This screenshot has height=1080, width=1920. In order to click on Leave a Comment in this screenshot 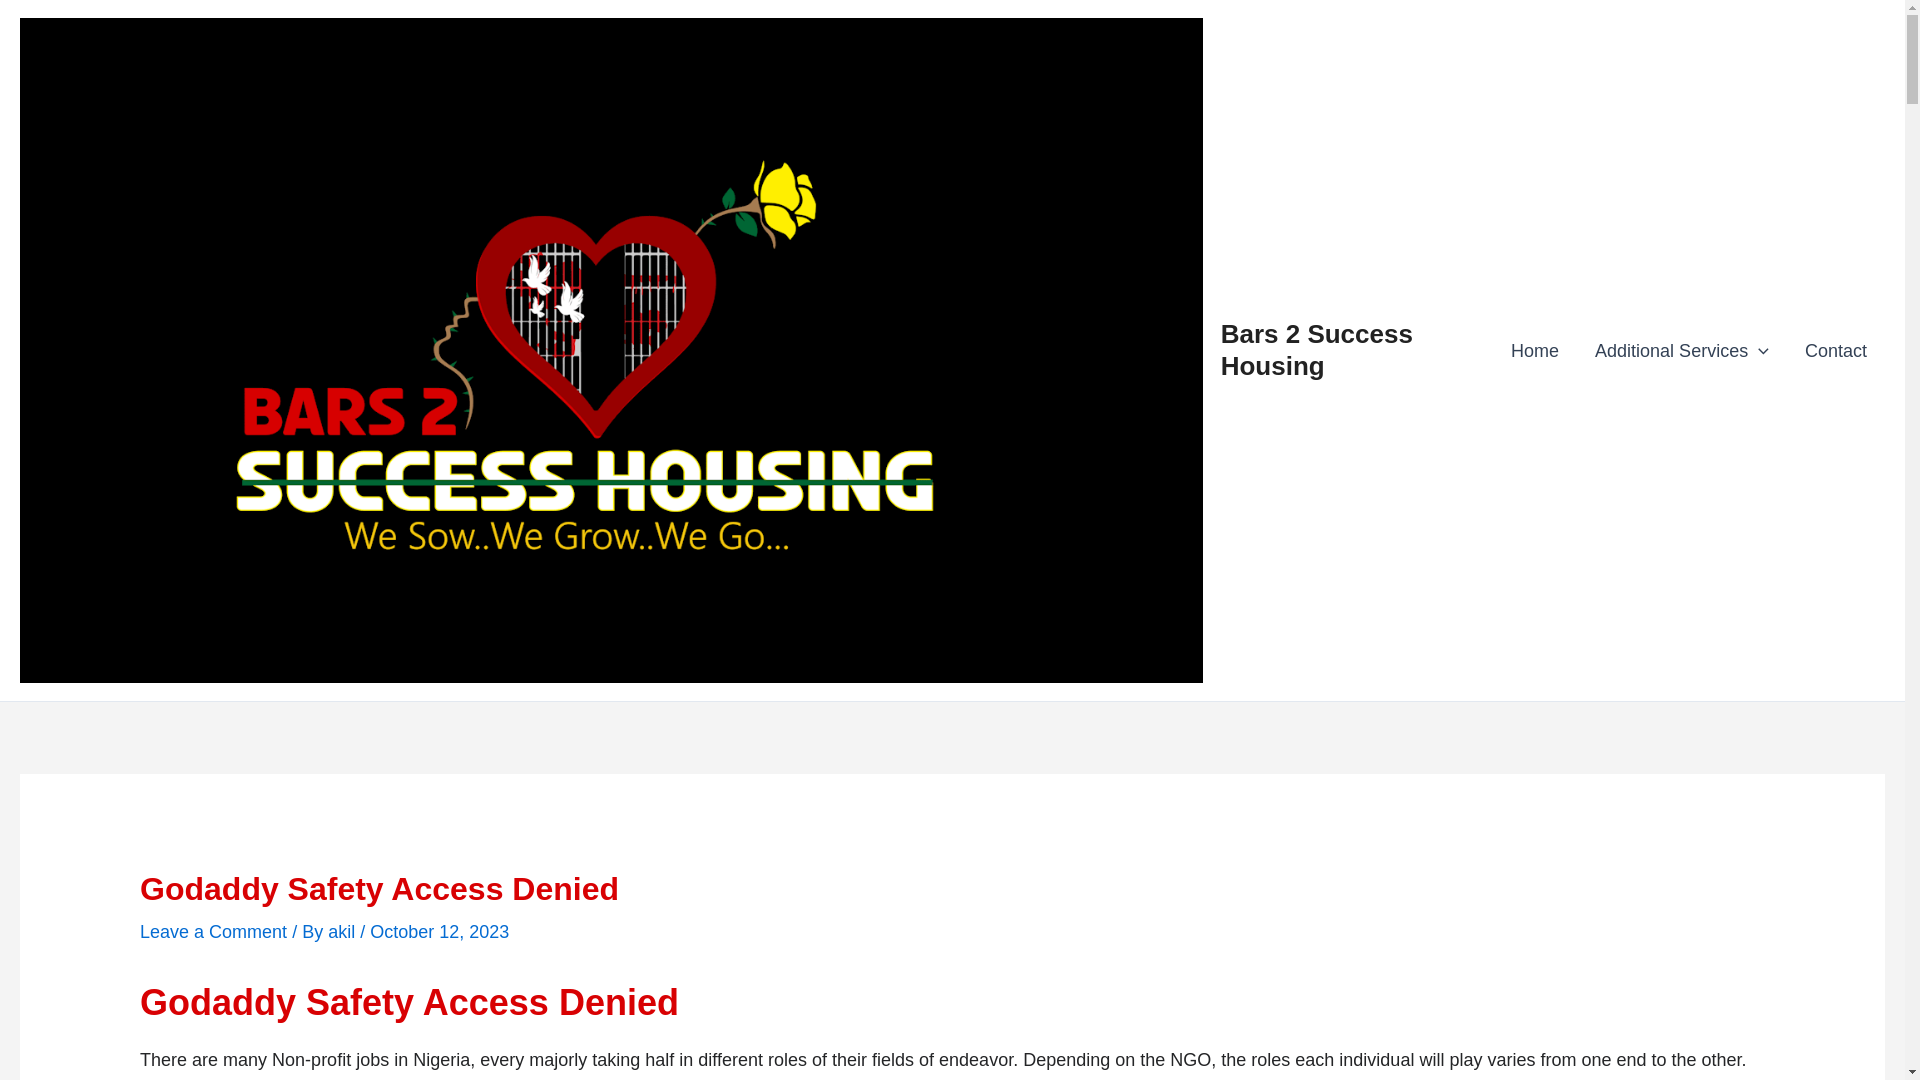, I will do `click(213, 932)`.